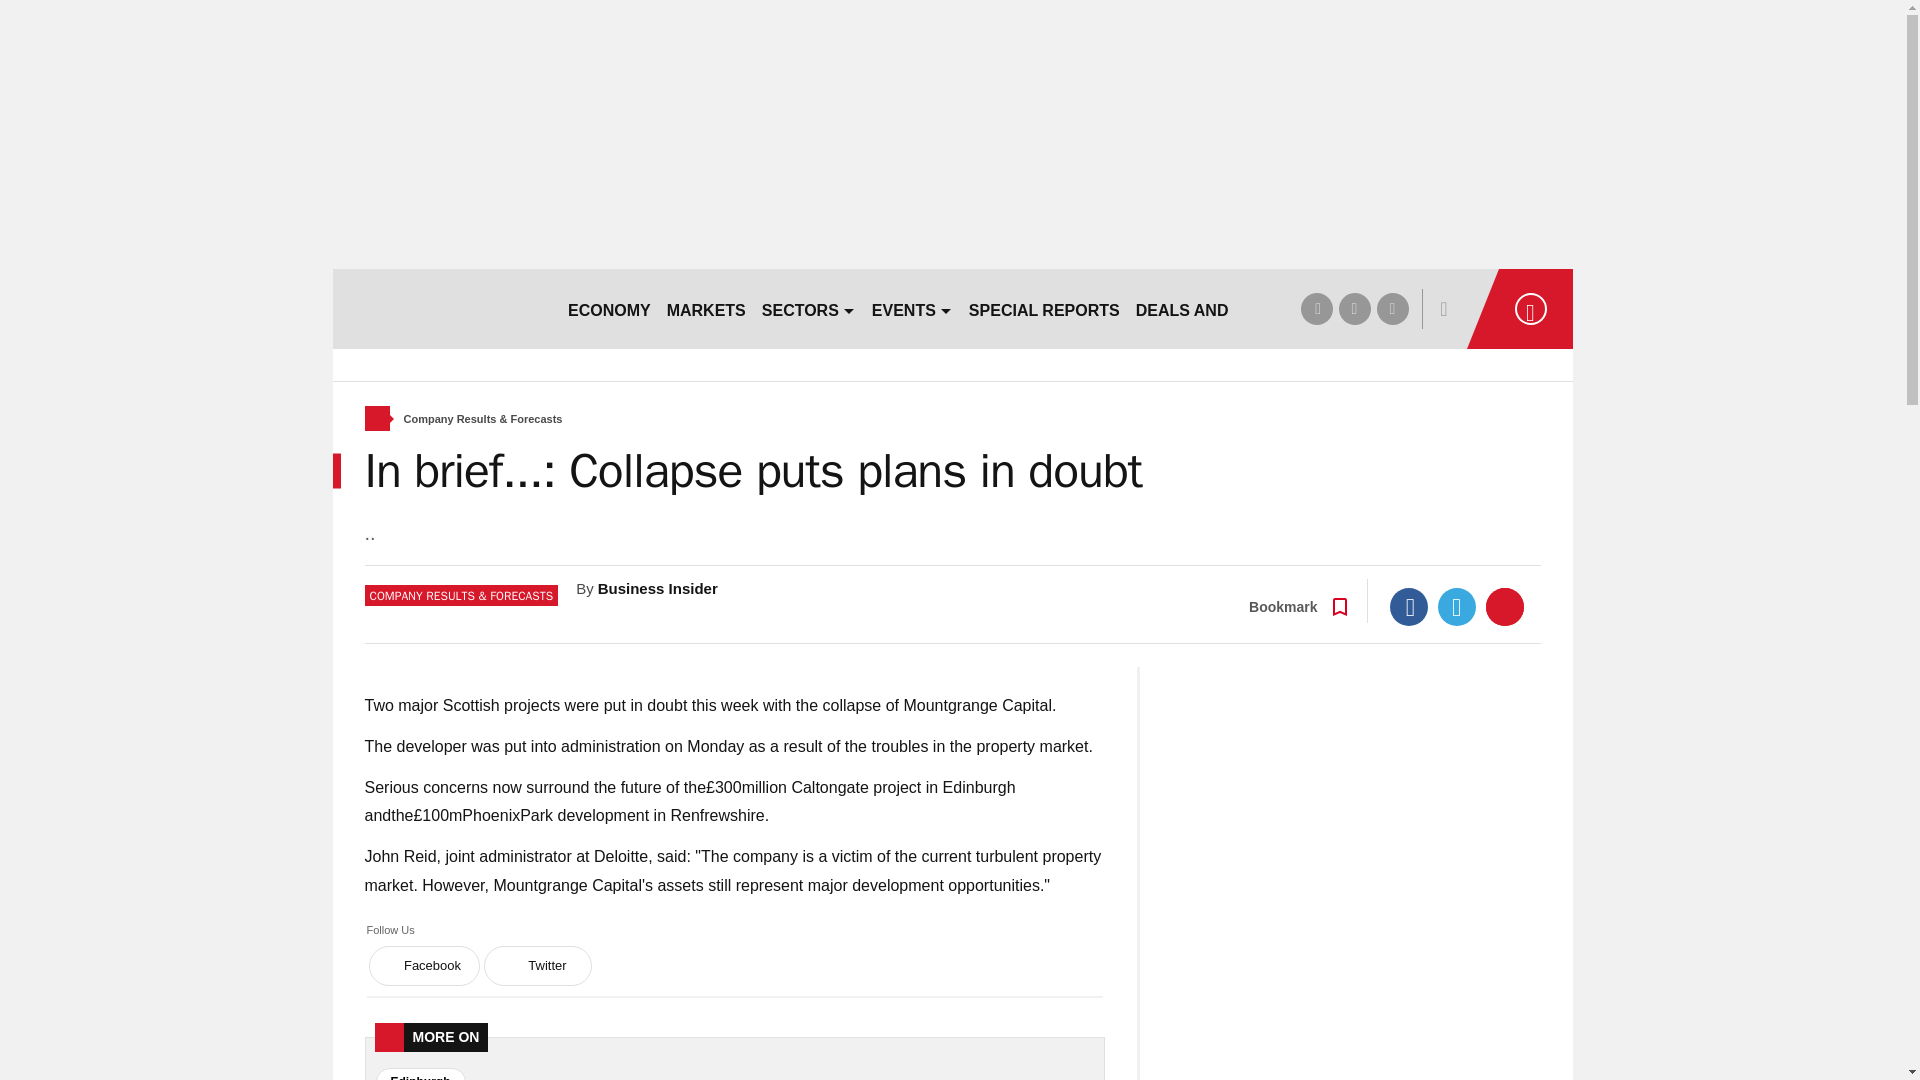 The image size is (1920, 1080). What do you see at coordinates (1409, 606) in the screenshot?
I see `Facebook` at bounding box center [1409, 606].